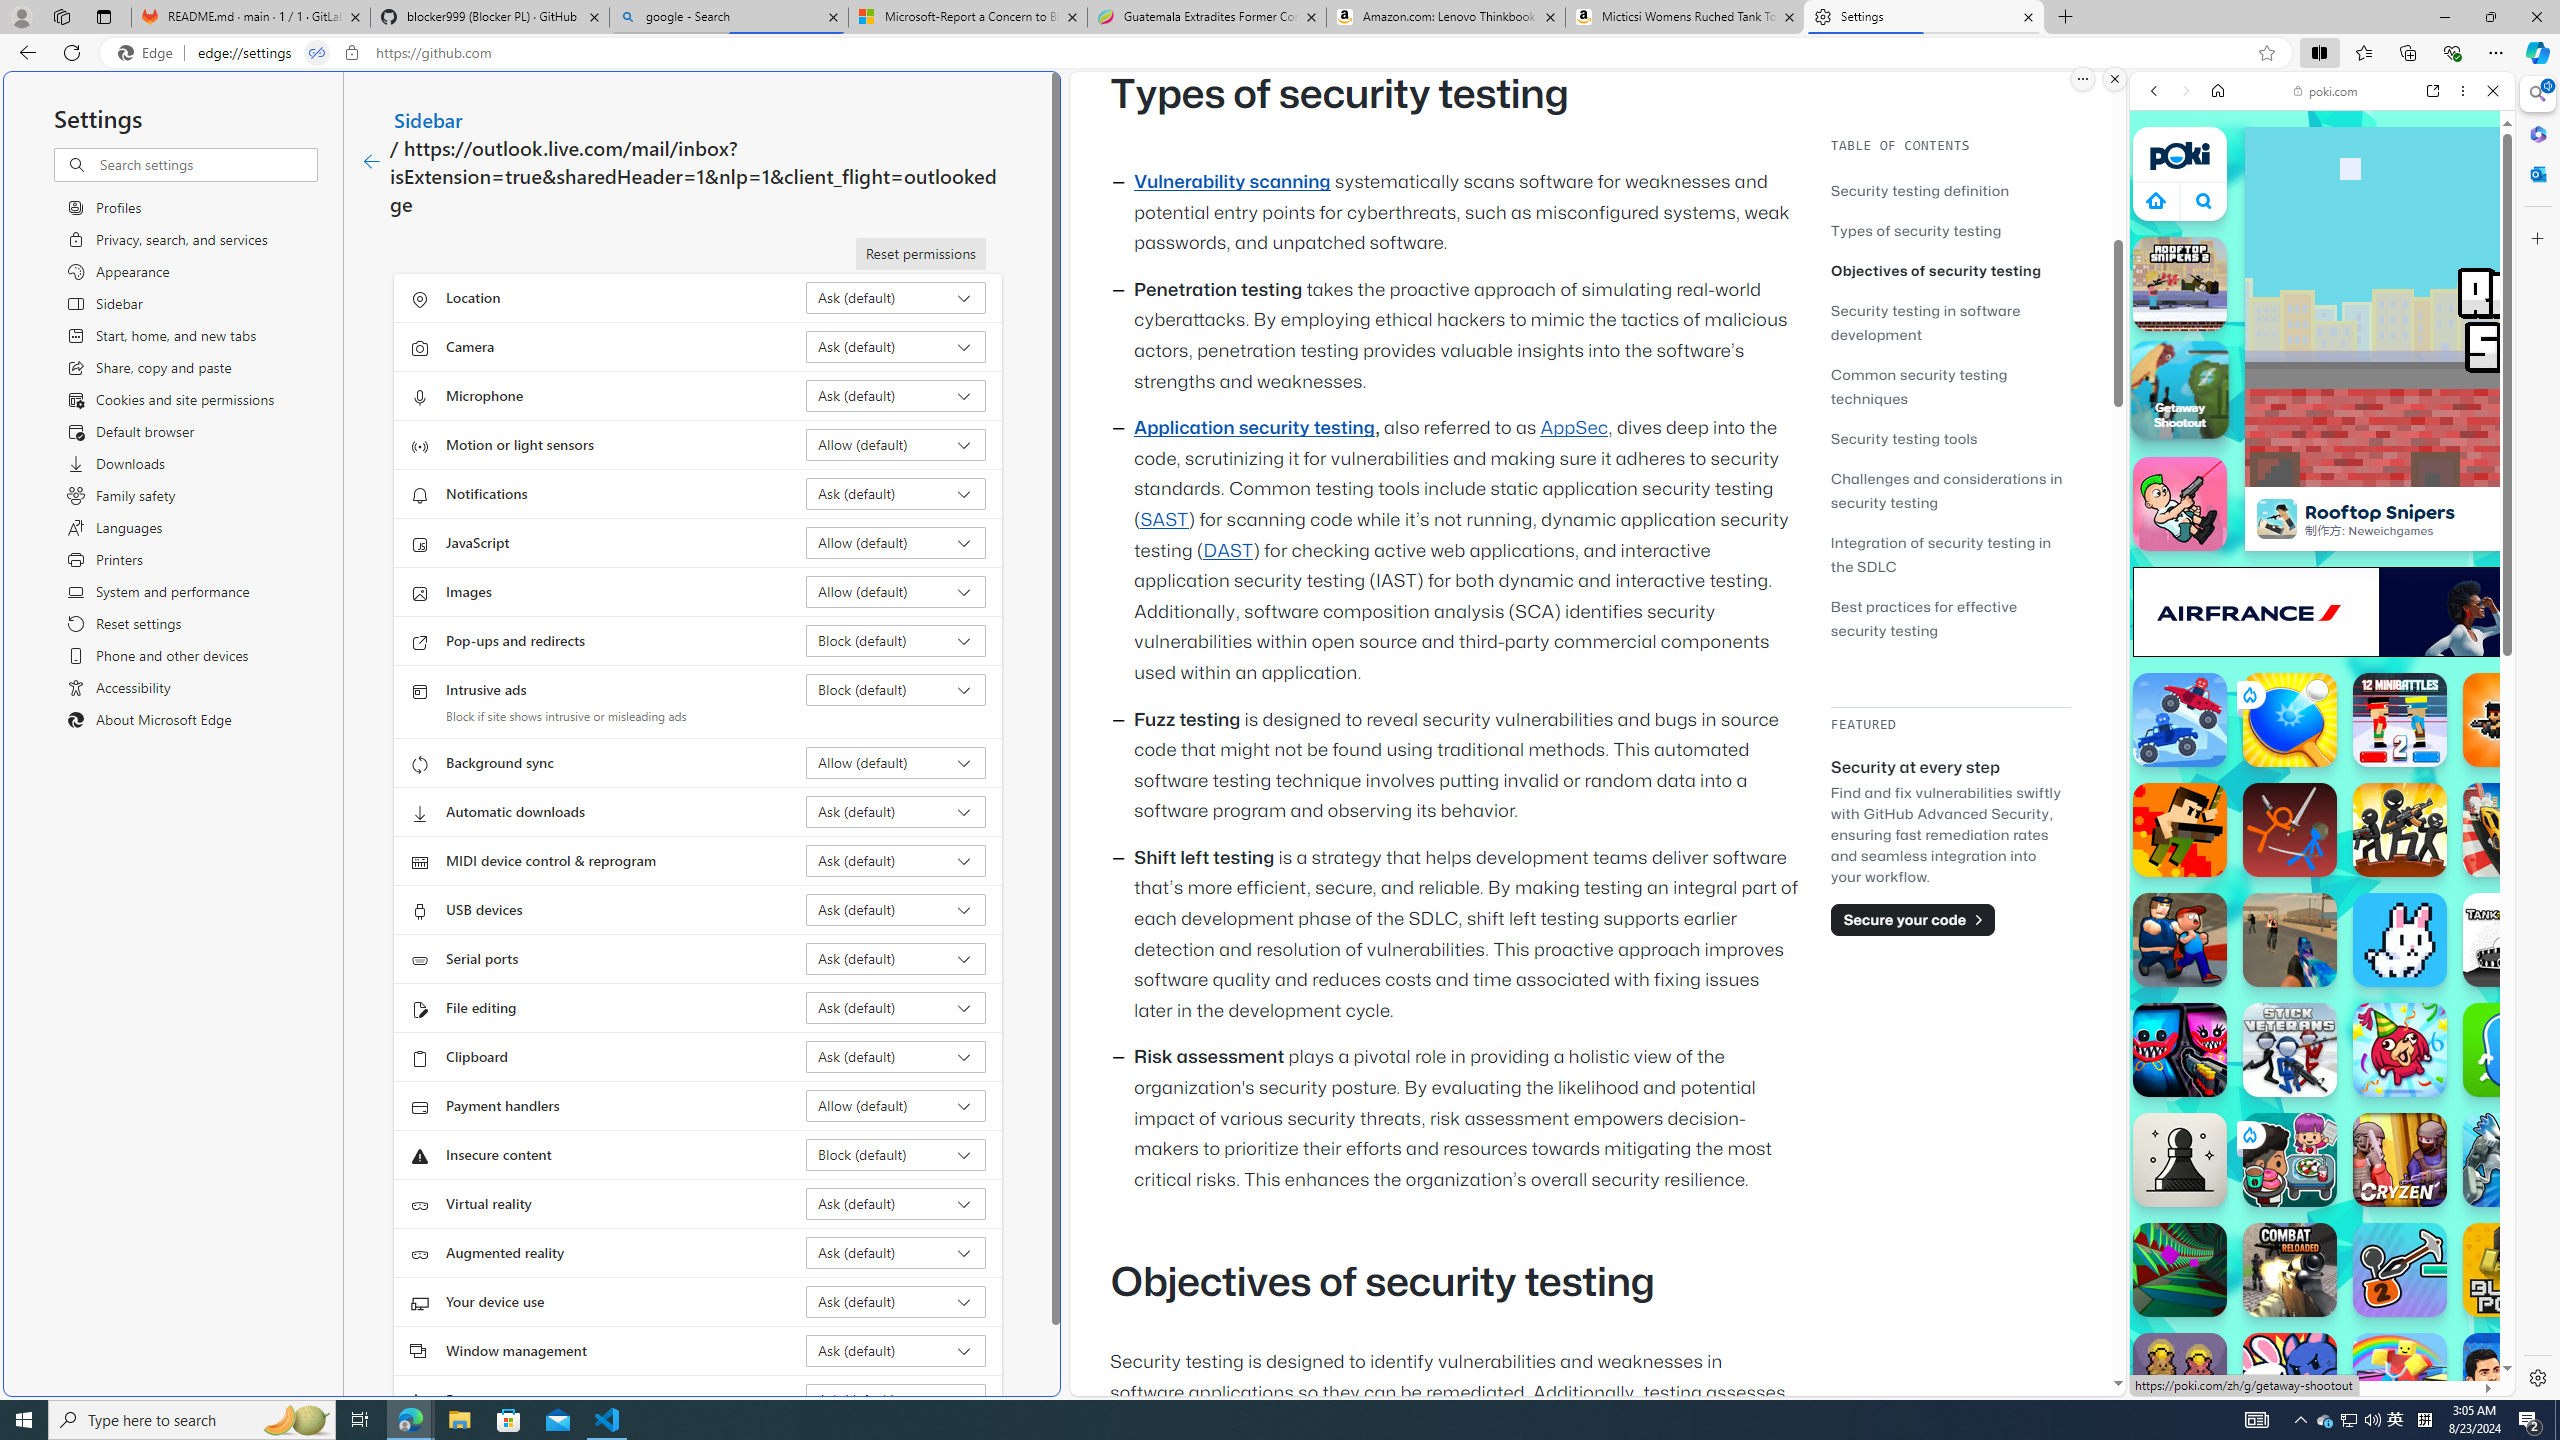 Image resolution: width=2560 pixels, height=1440 pixels. Describe the element at coordinates (1576, 428) in the screenshot. I see `AppSec` at that location.